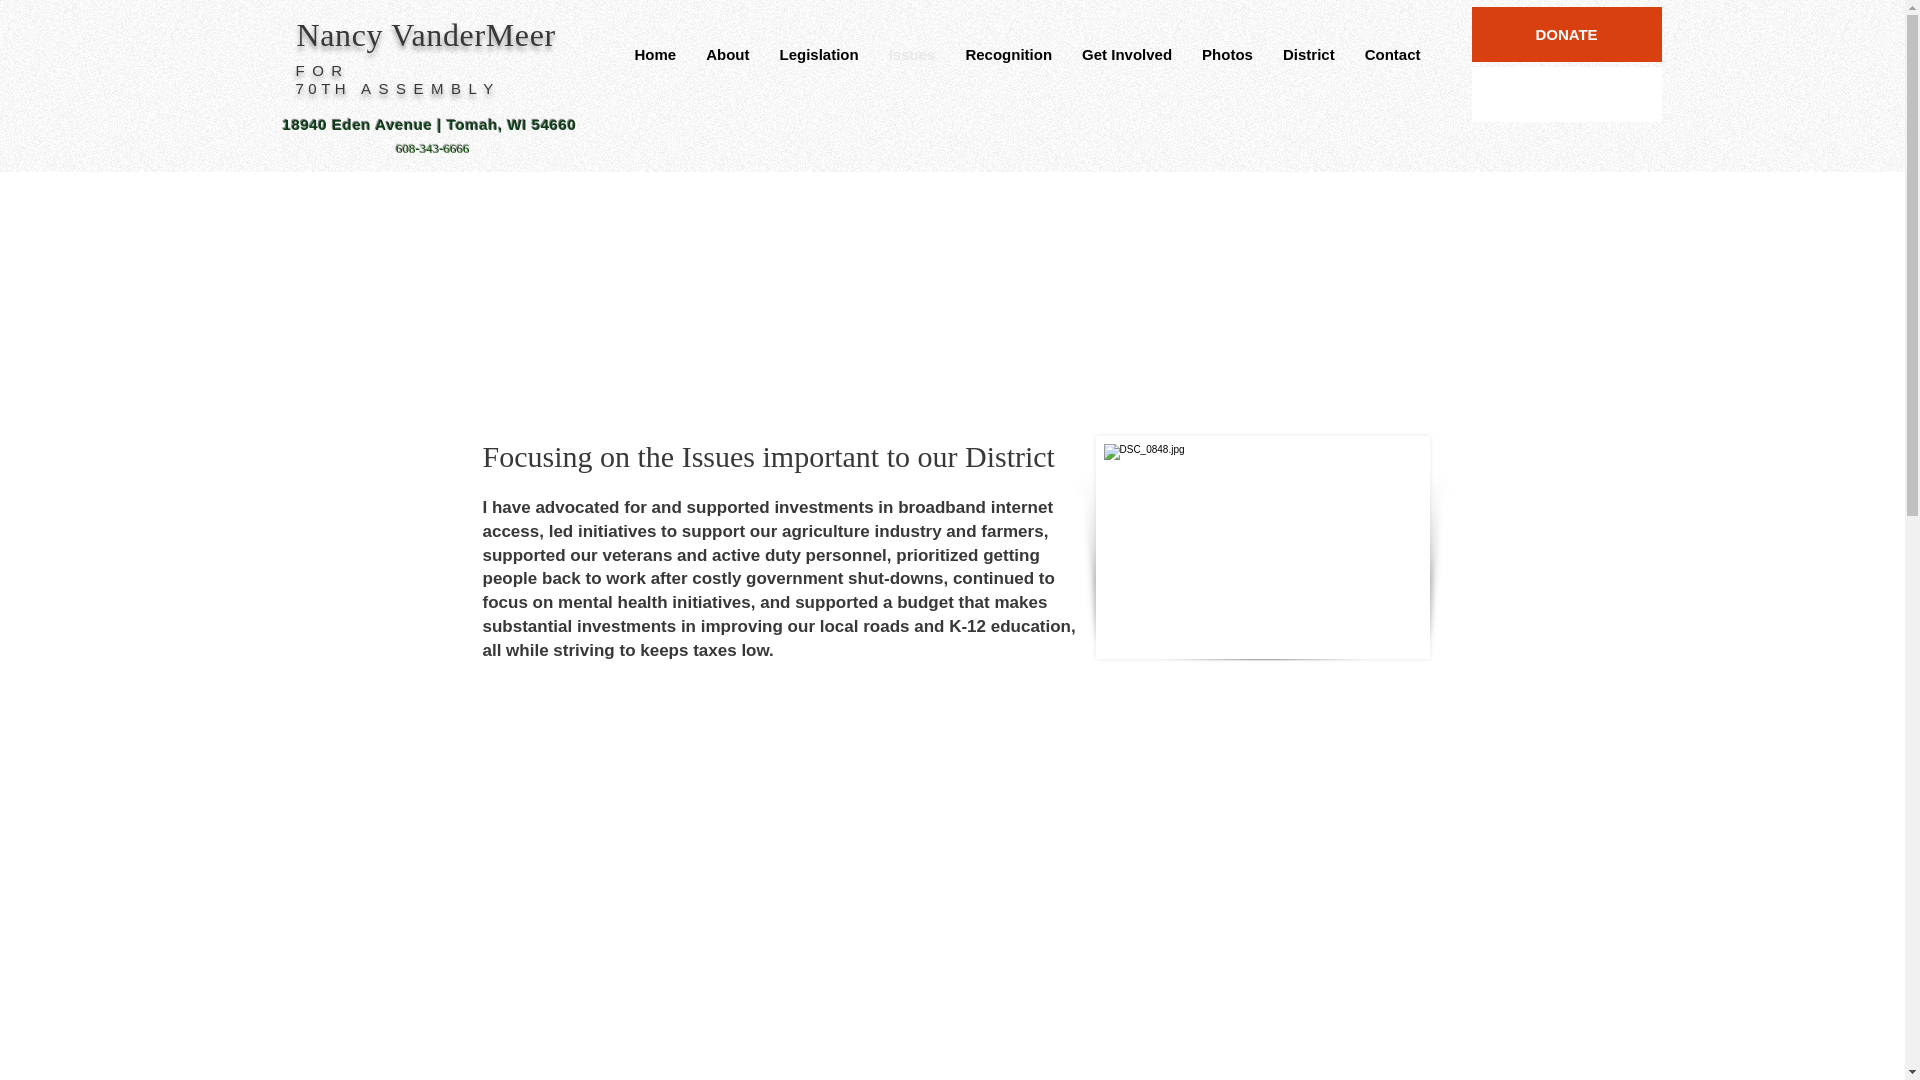 The height and width of the screenshot is (1080, 1920). Describe the element at coordinates (1567, 34) in the screenshot. I see `DONATE` at that location.